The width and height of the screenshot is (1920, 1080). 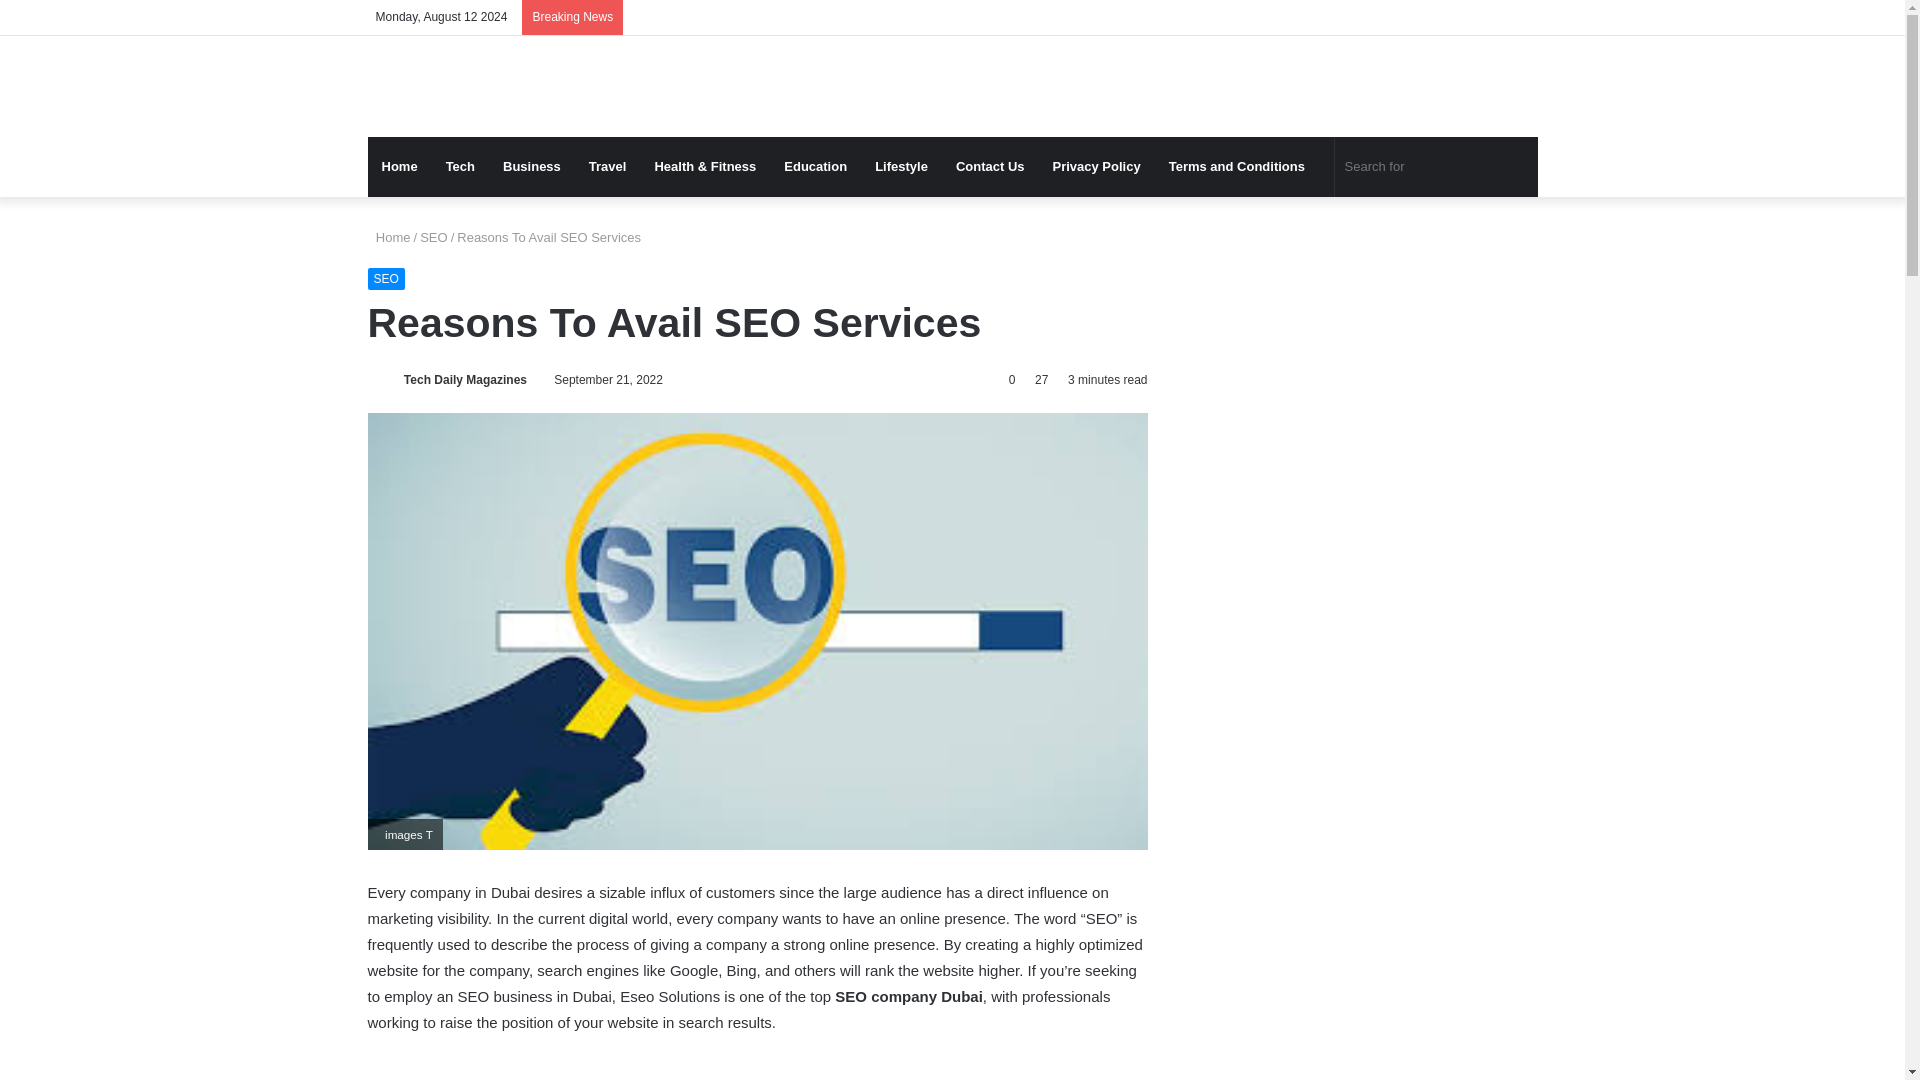 What do you see at coordinates (400, 166) in the screenshot?
I see `Home` at bounding box center [400, 166].